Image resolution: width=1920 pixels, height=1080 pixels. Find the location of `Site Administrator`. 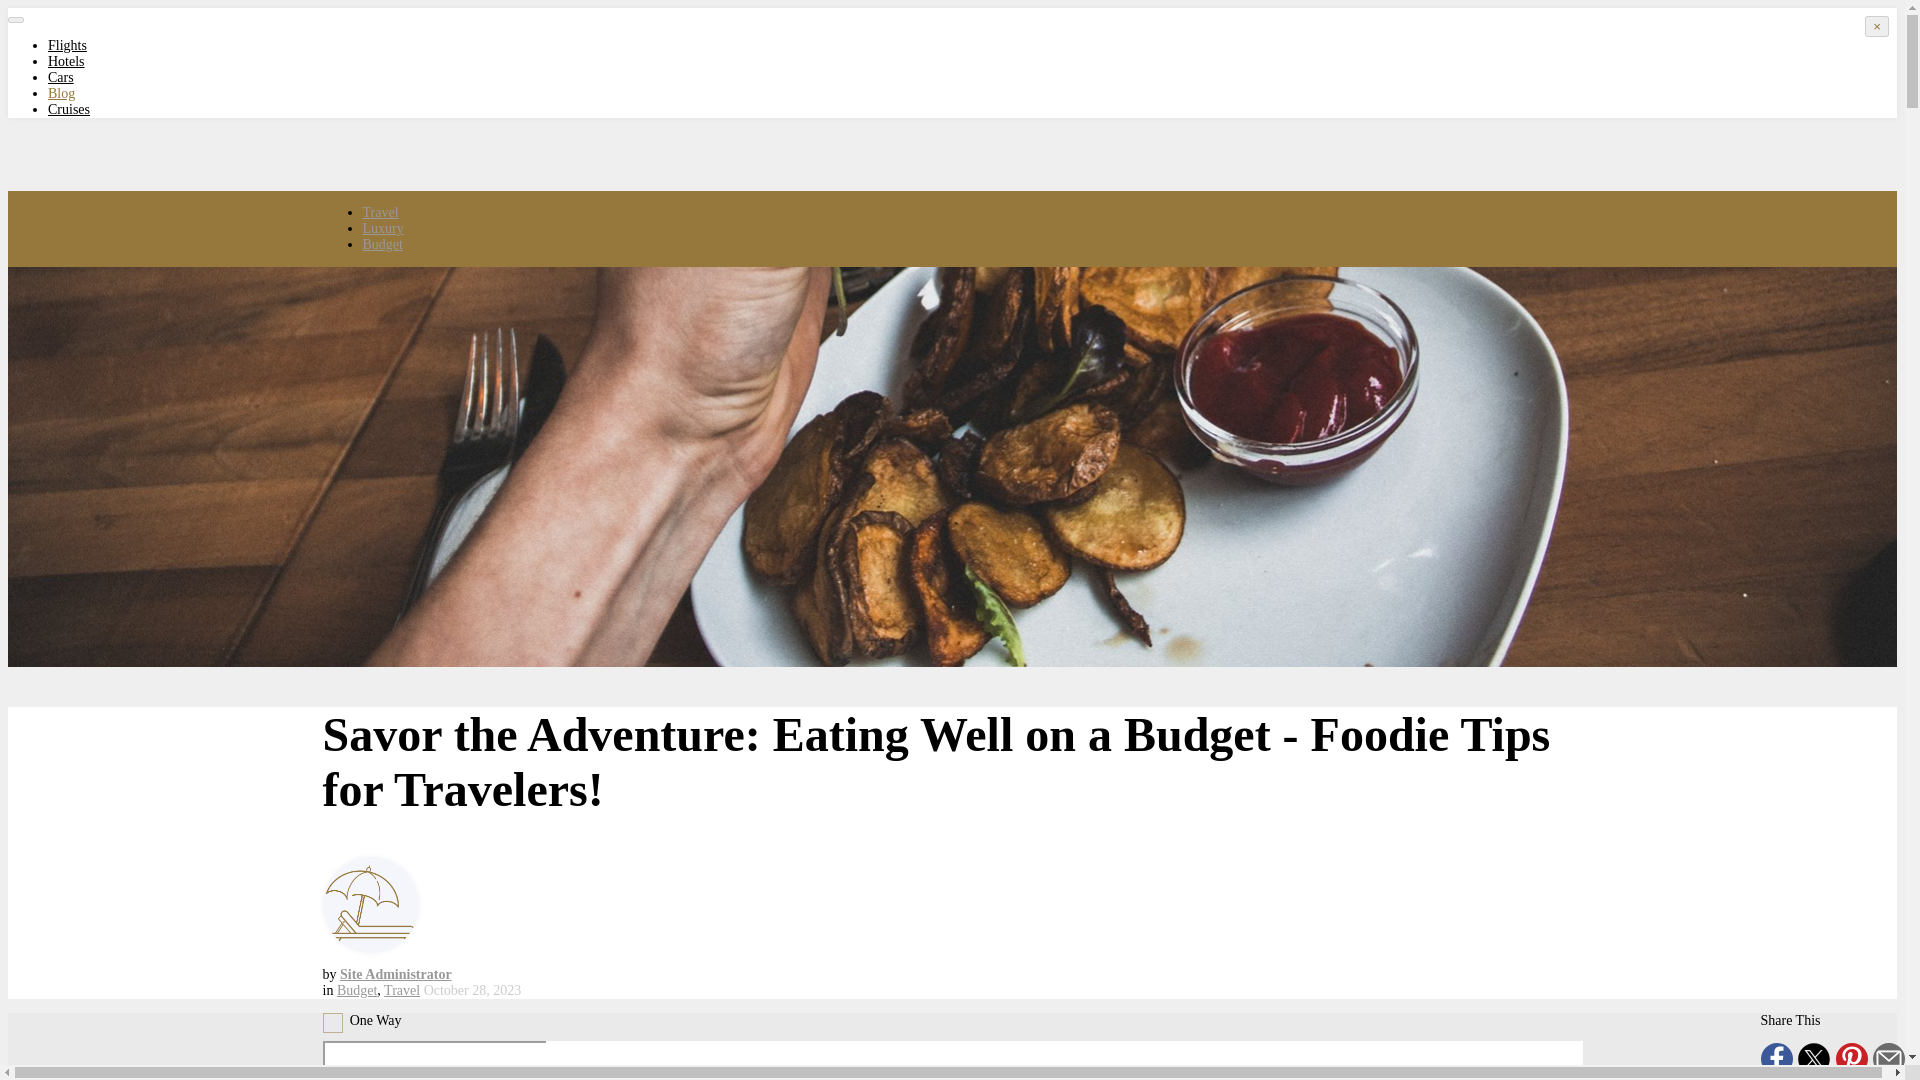

Site Administrator is located at coordinates (395, 974).